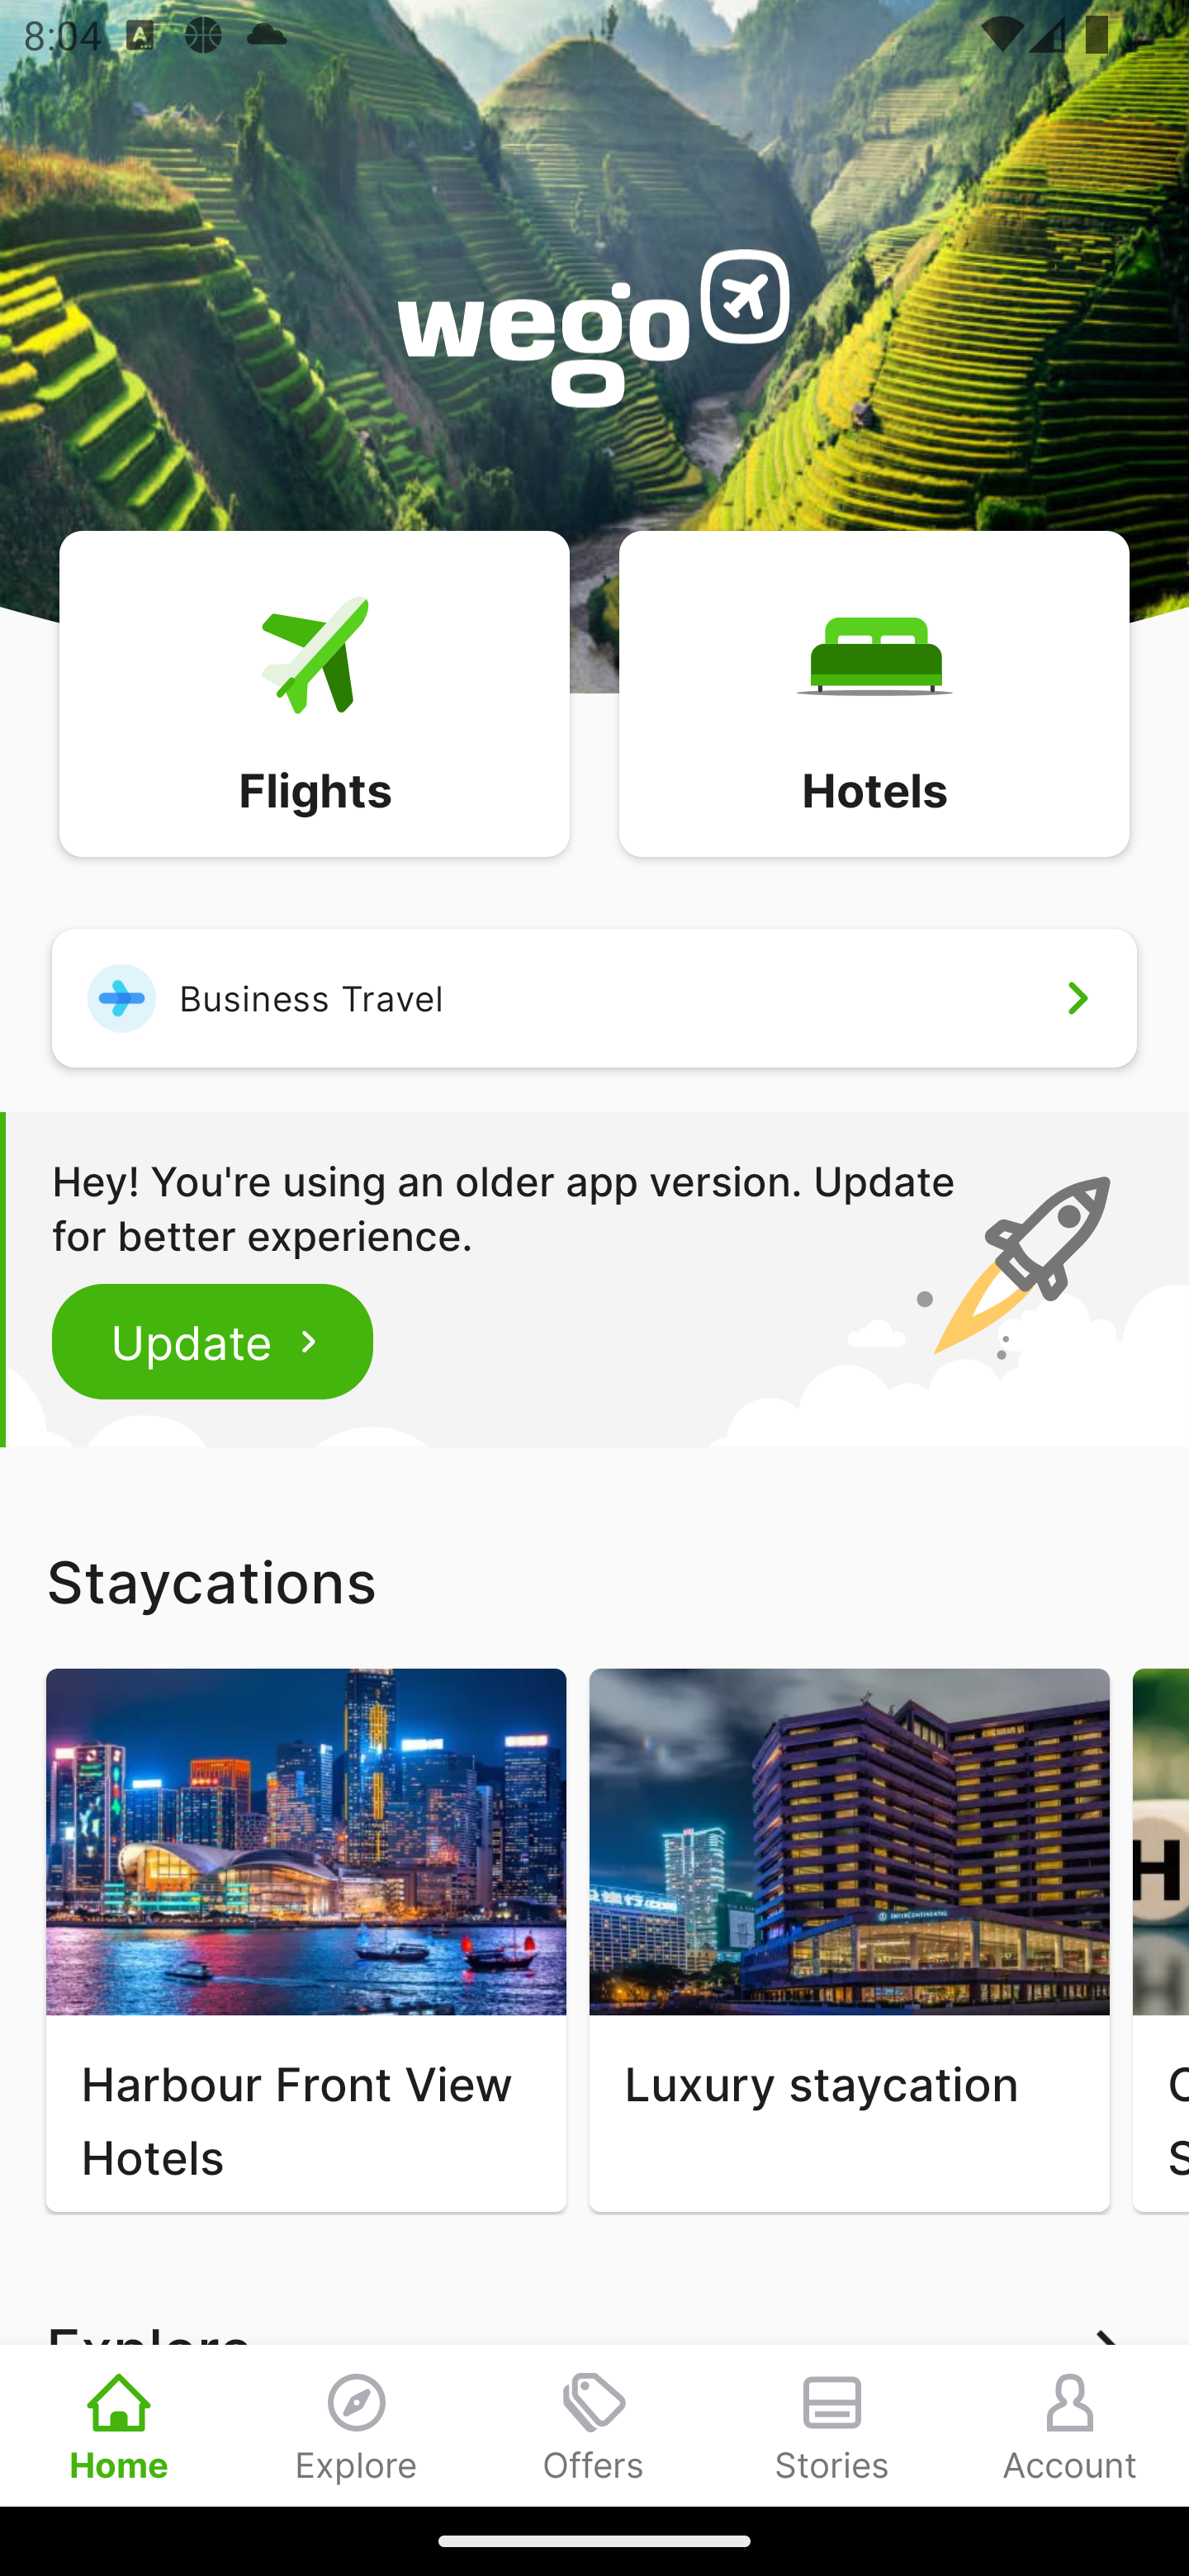  What do you see at coordinates (314, 692) in the screenshot?
I see `Flights` at bounding box center [314, 692].